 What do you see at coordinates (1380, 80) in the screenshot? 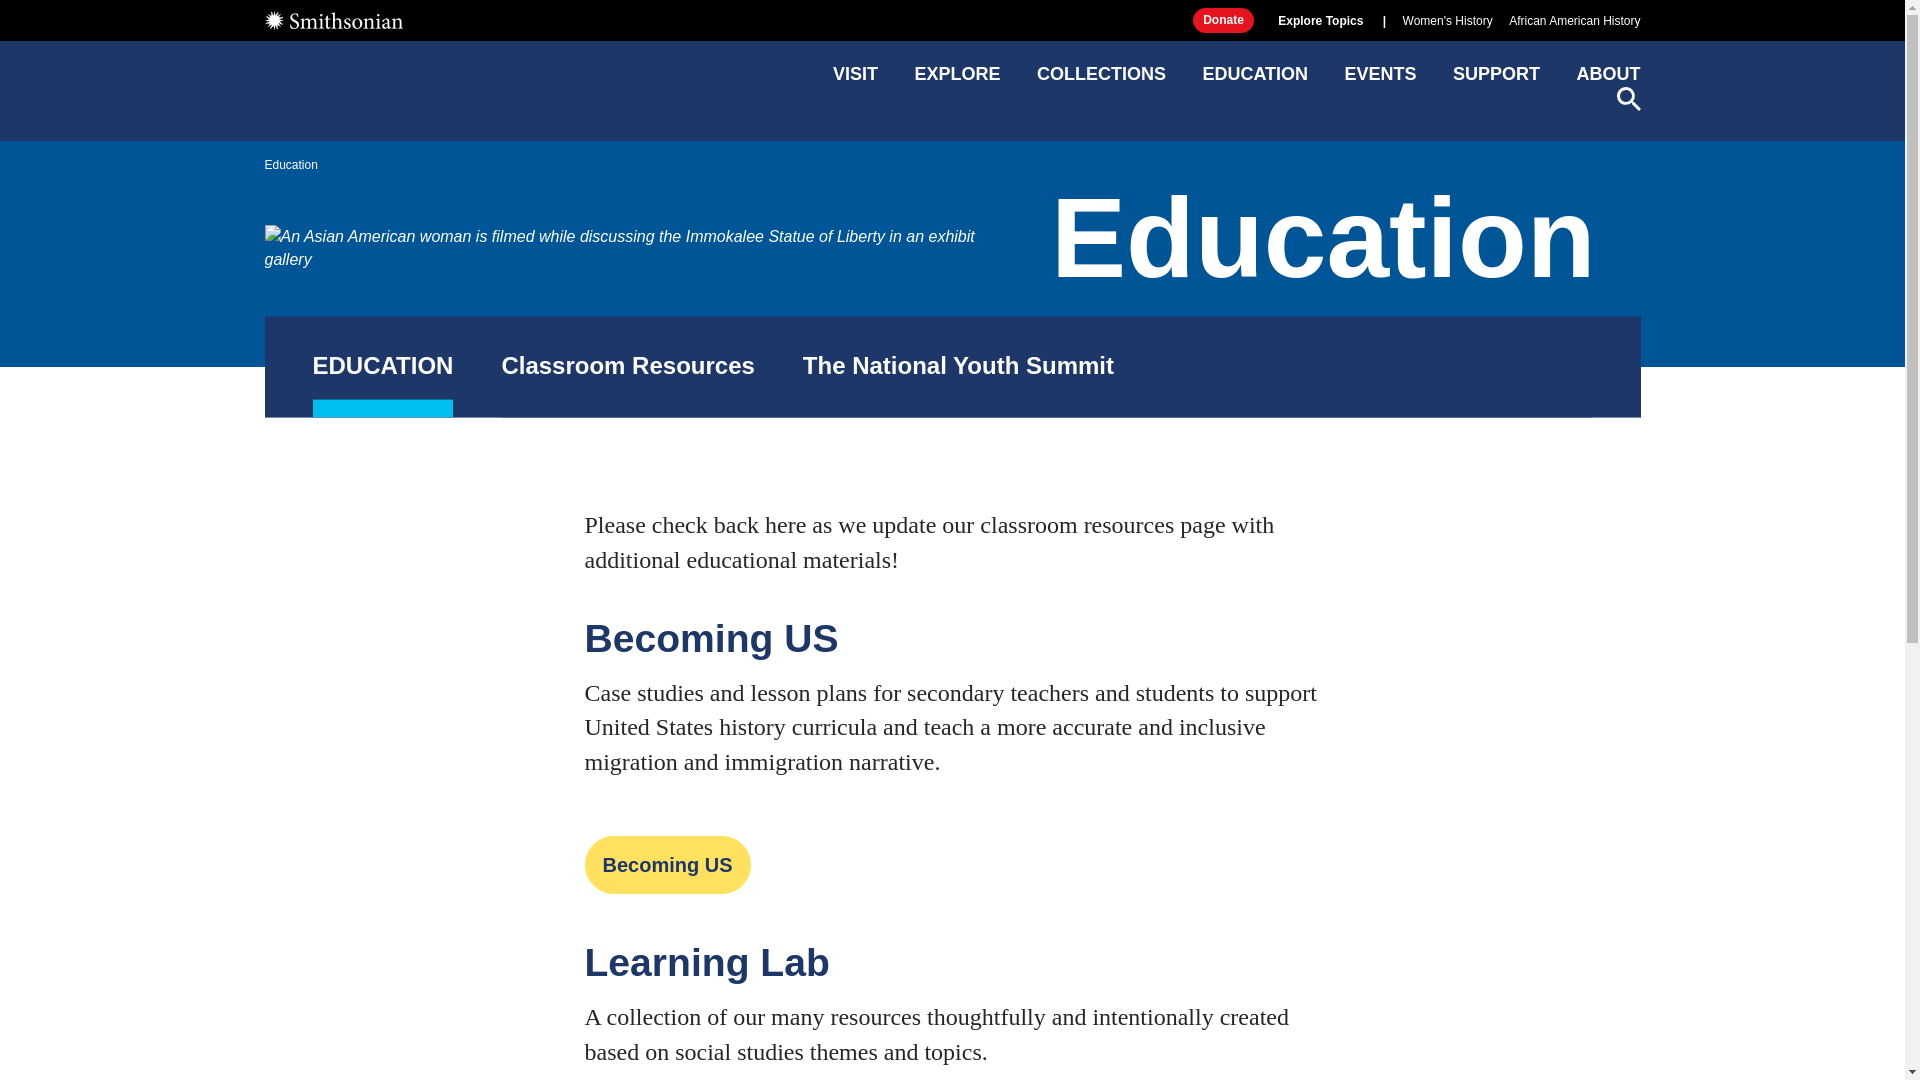
I see `EVENTS` at bounding box center [1380, 80].